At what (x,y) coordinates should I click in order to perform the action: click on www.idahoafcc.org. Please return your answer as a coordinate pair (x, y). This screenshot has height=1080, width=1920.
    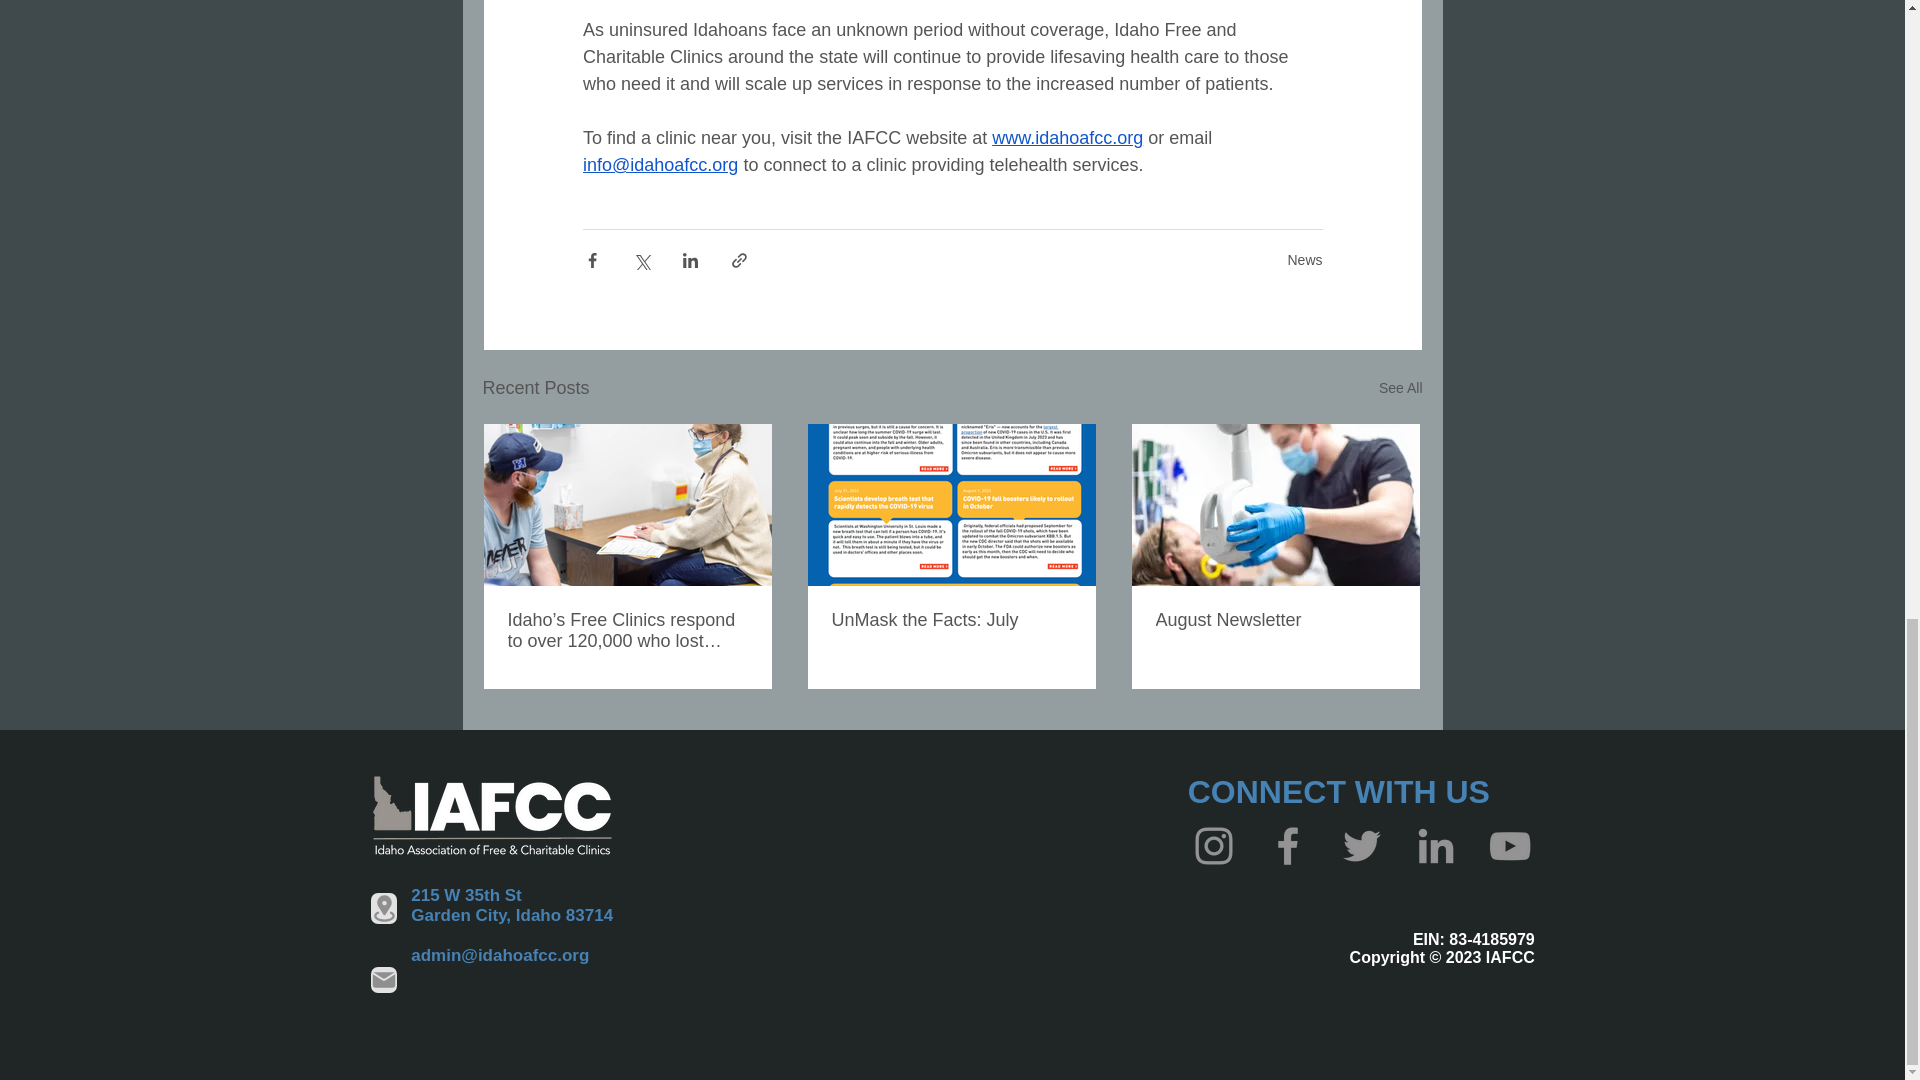
    Looking at the image, I should click on (1067, 138).